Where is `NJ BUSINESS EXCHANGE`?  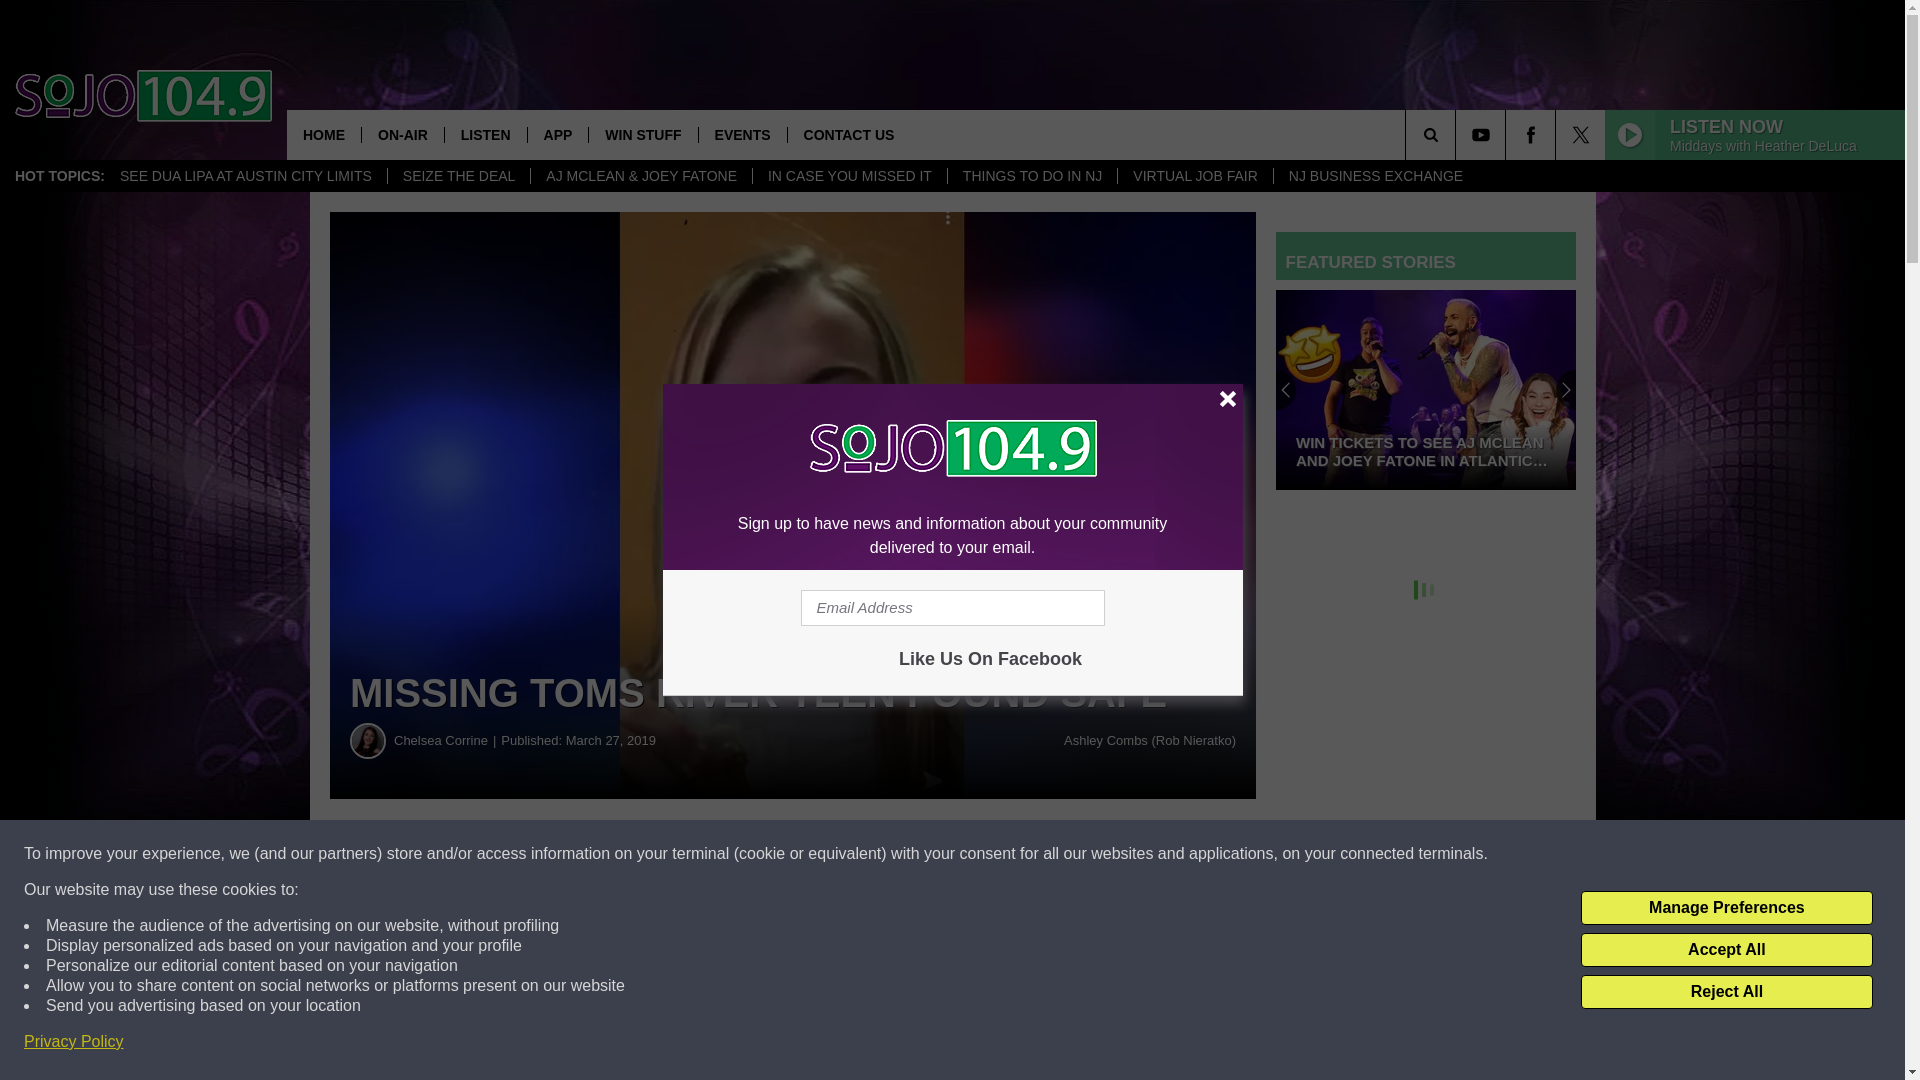 NJ BUSINESS EXCHANGE is located at coordinates (1375, 176).